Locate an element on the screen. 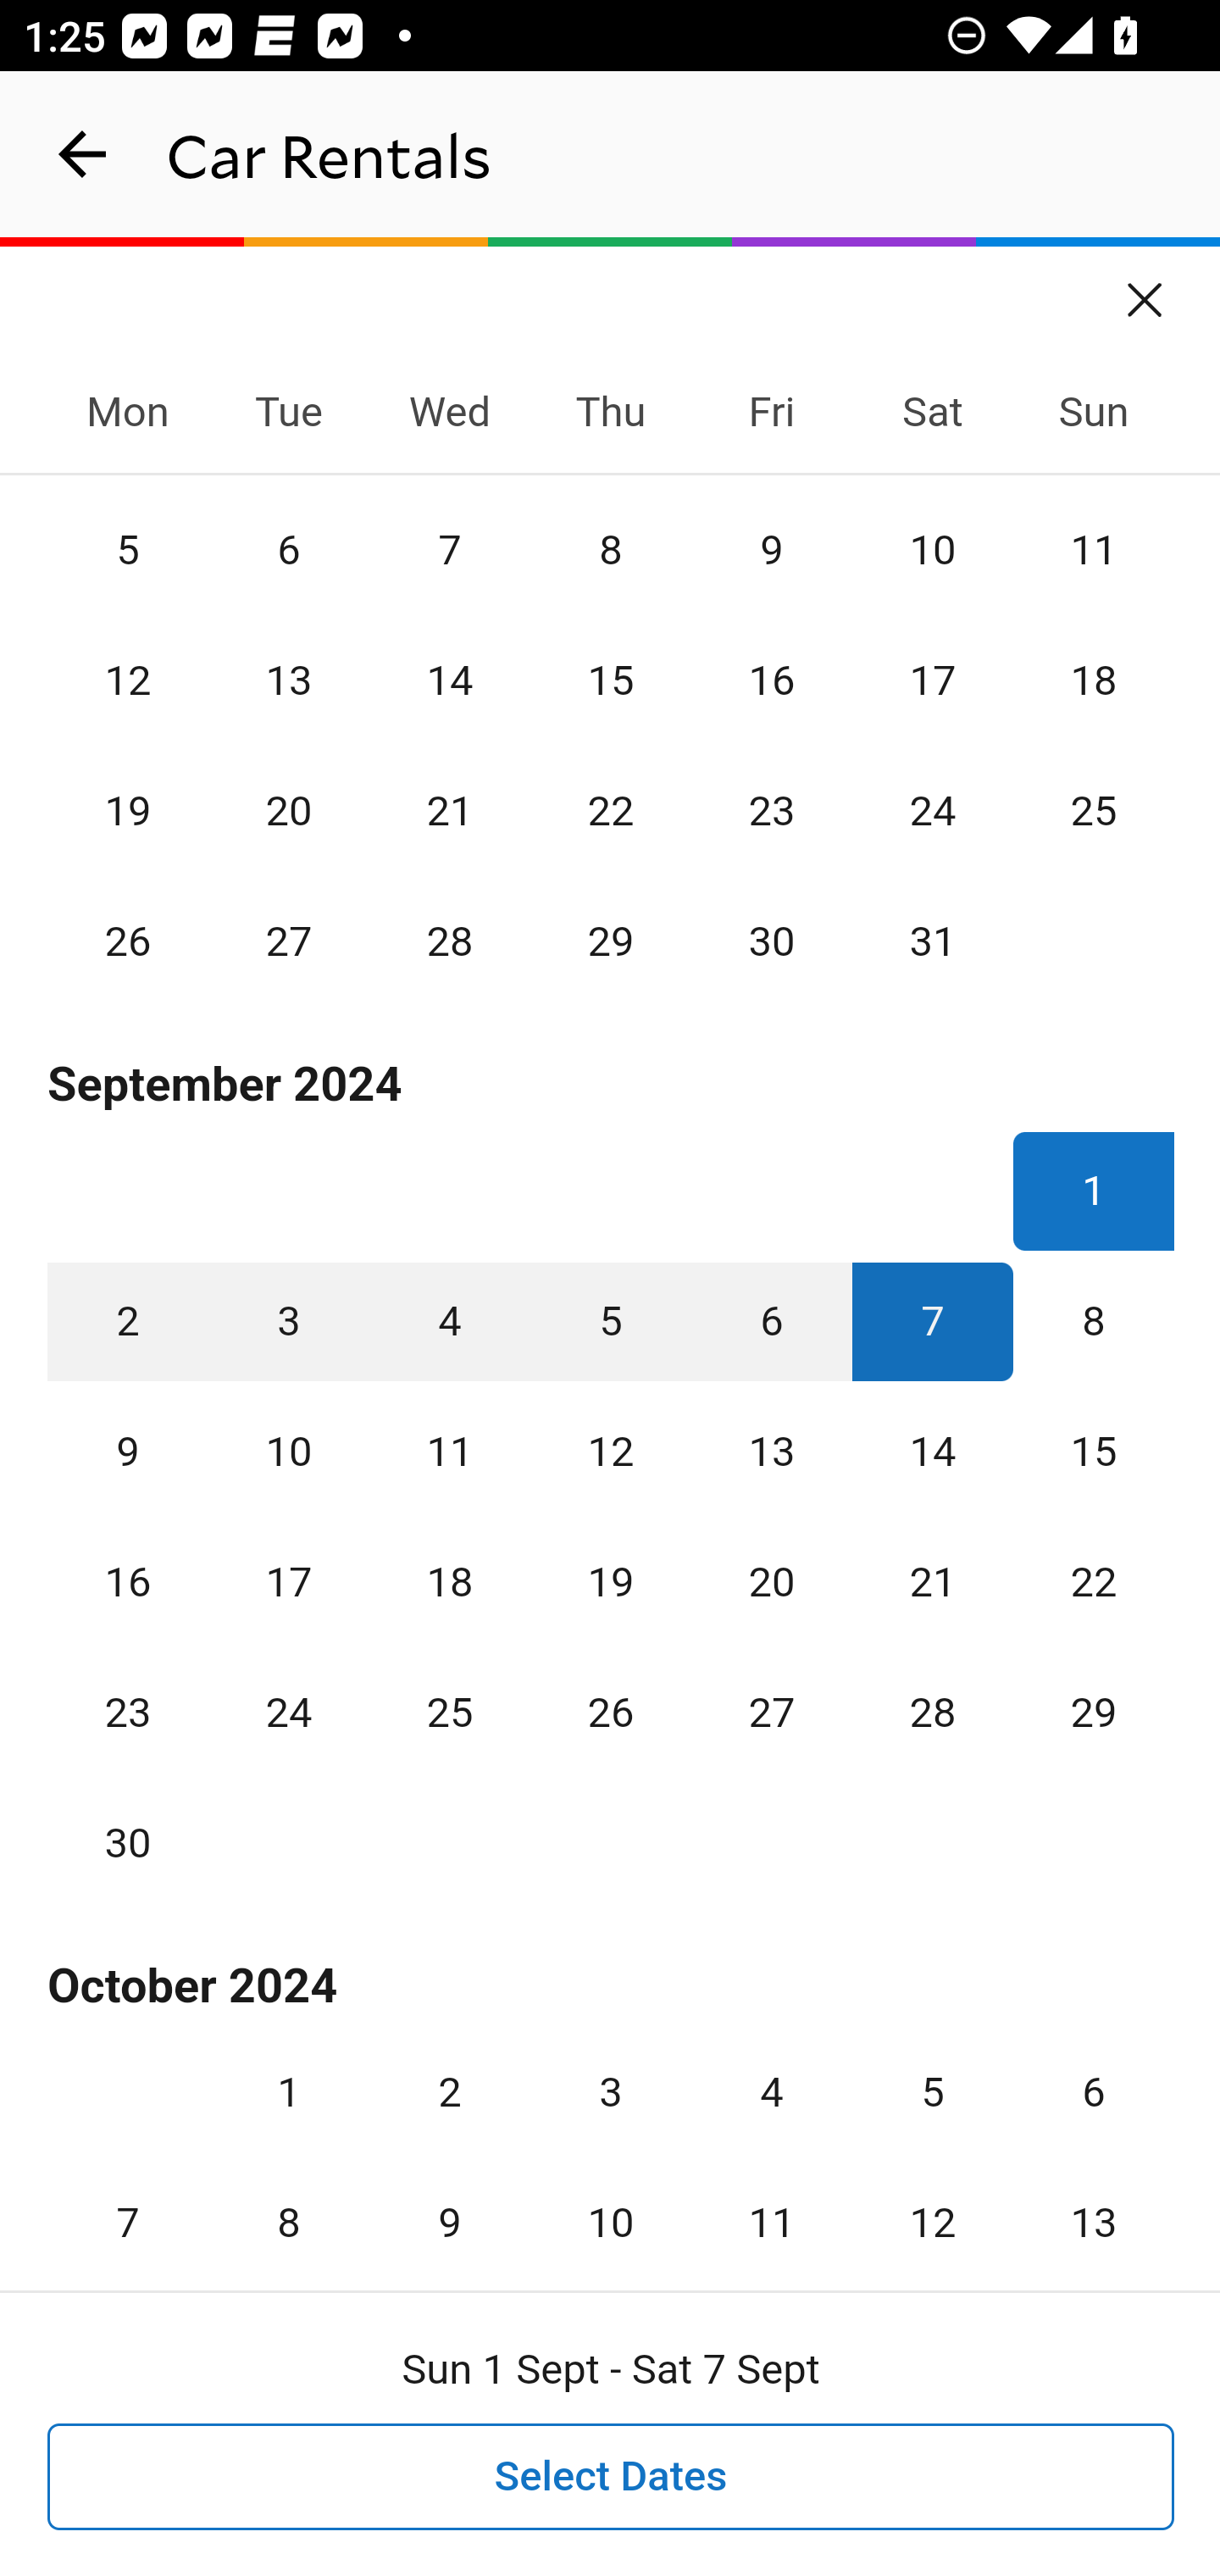  25 August 2024 is located at coordinates (1093, 810).